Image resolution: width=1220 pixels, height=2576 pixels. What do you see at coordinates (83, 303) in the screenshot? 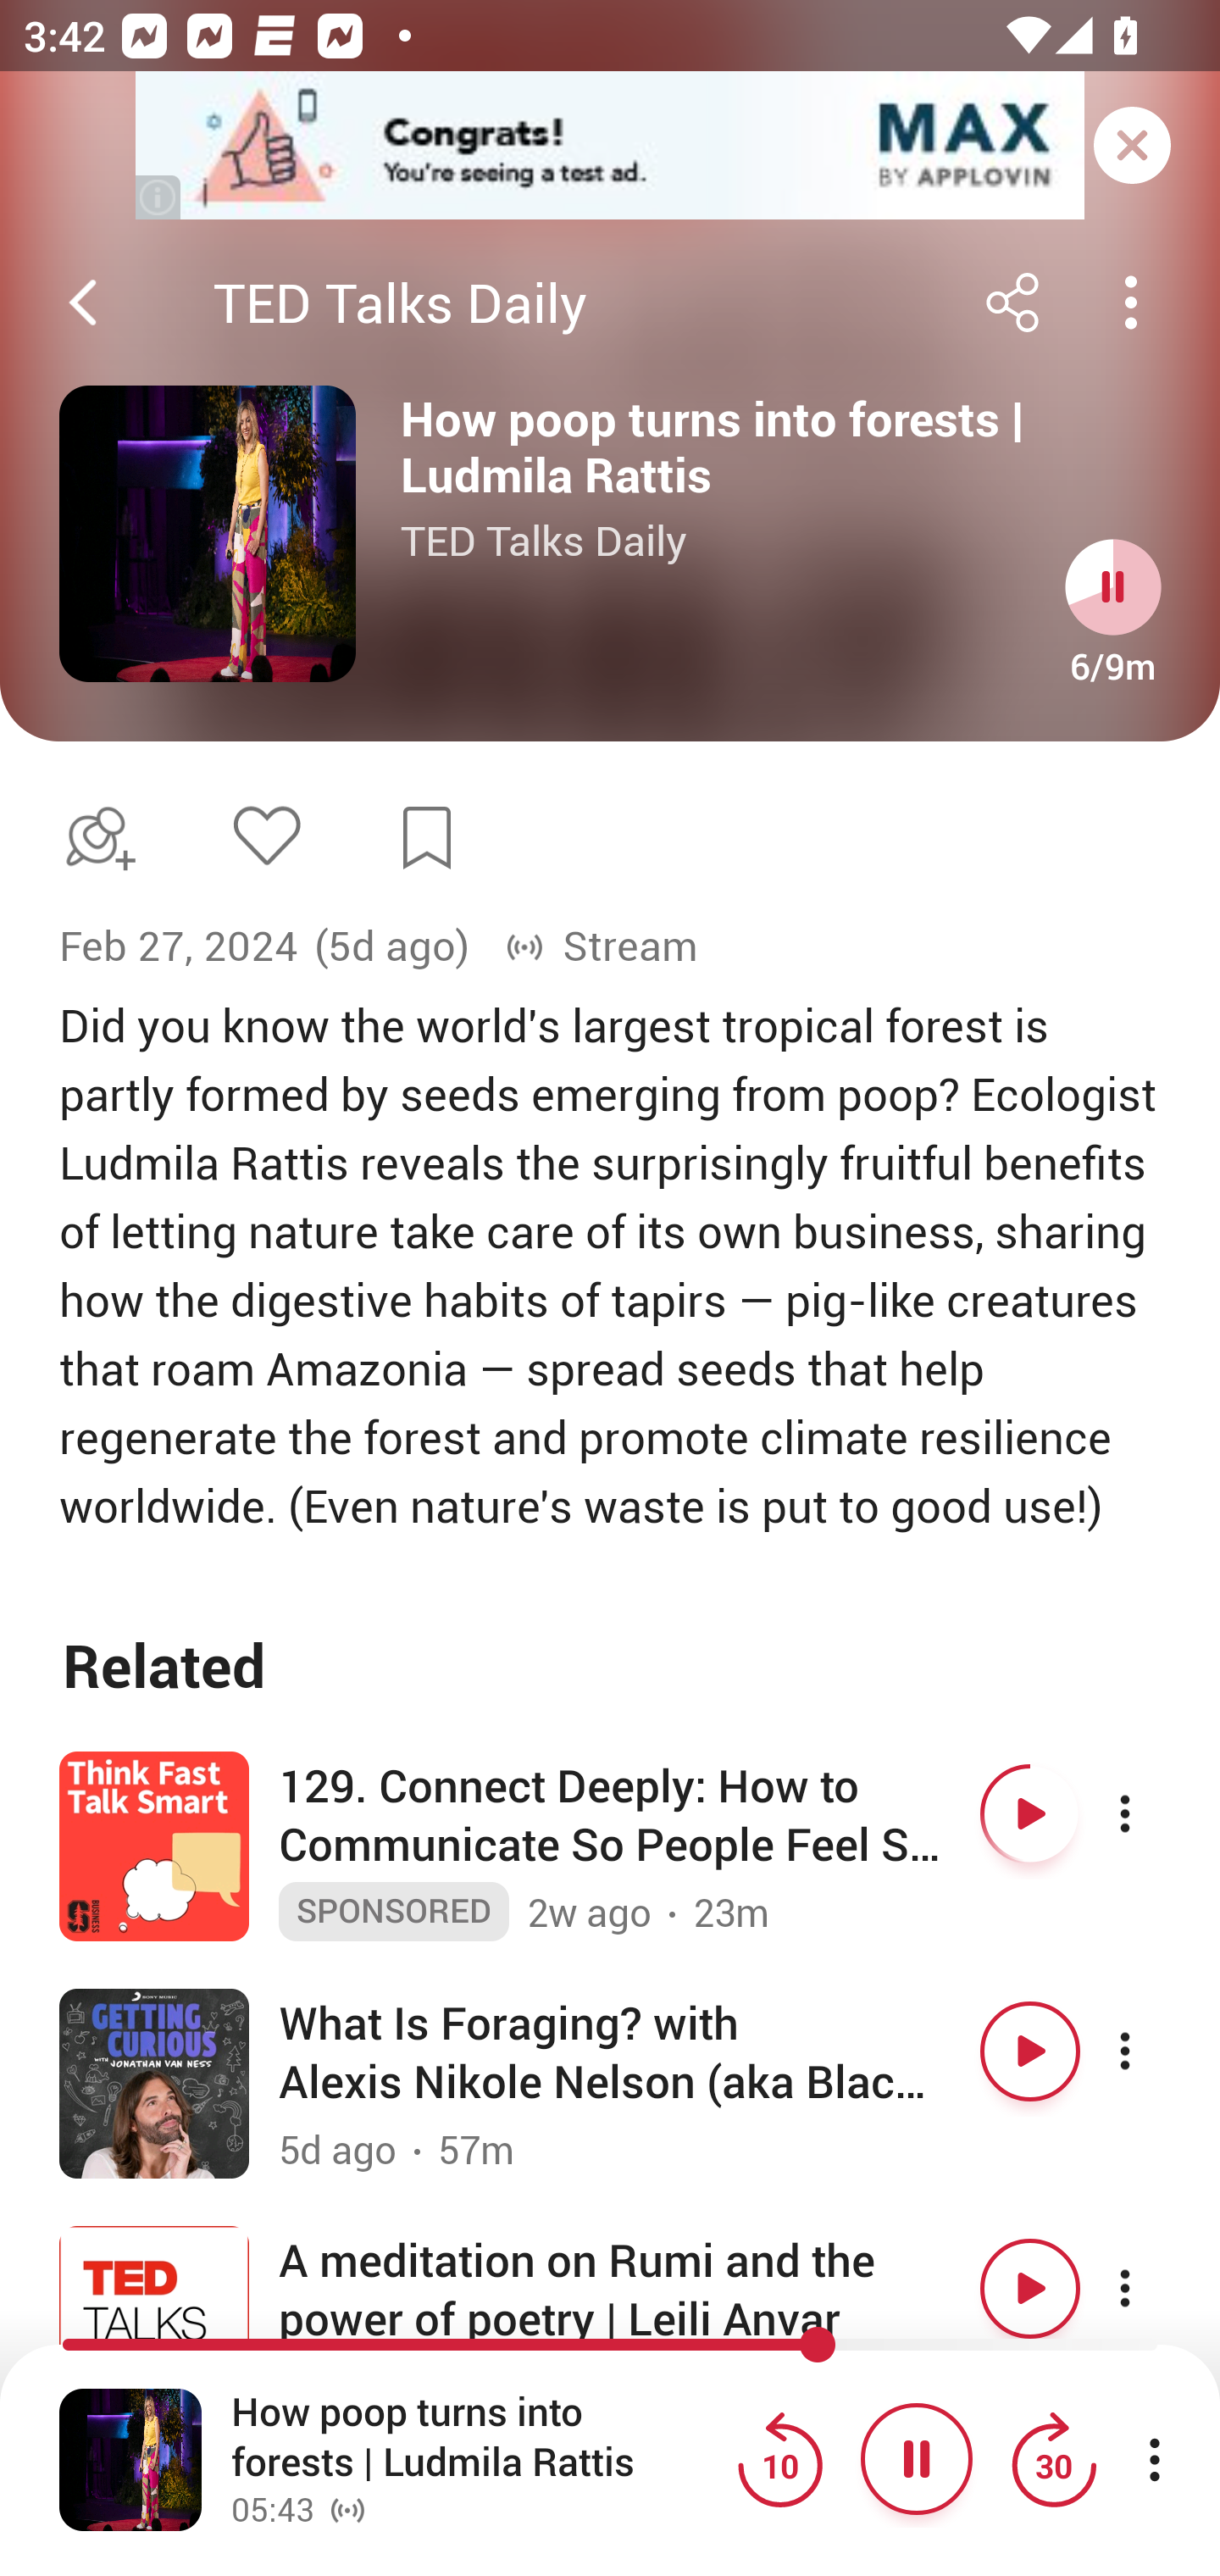
I see `Back` at bounding box center [83, 303].